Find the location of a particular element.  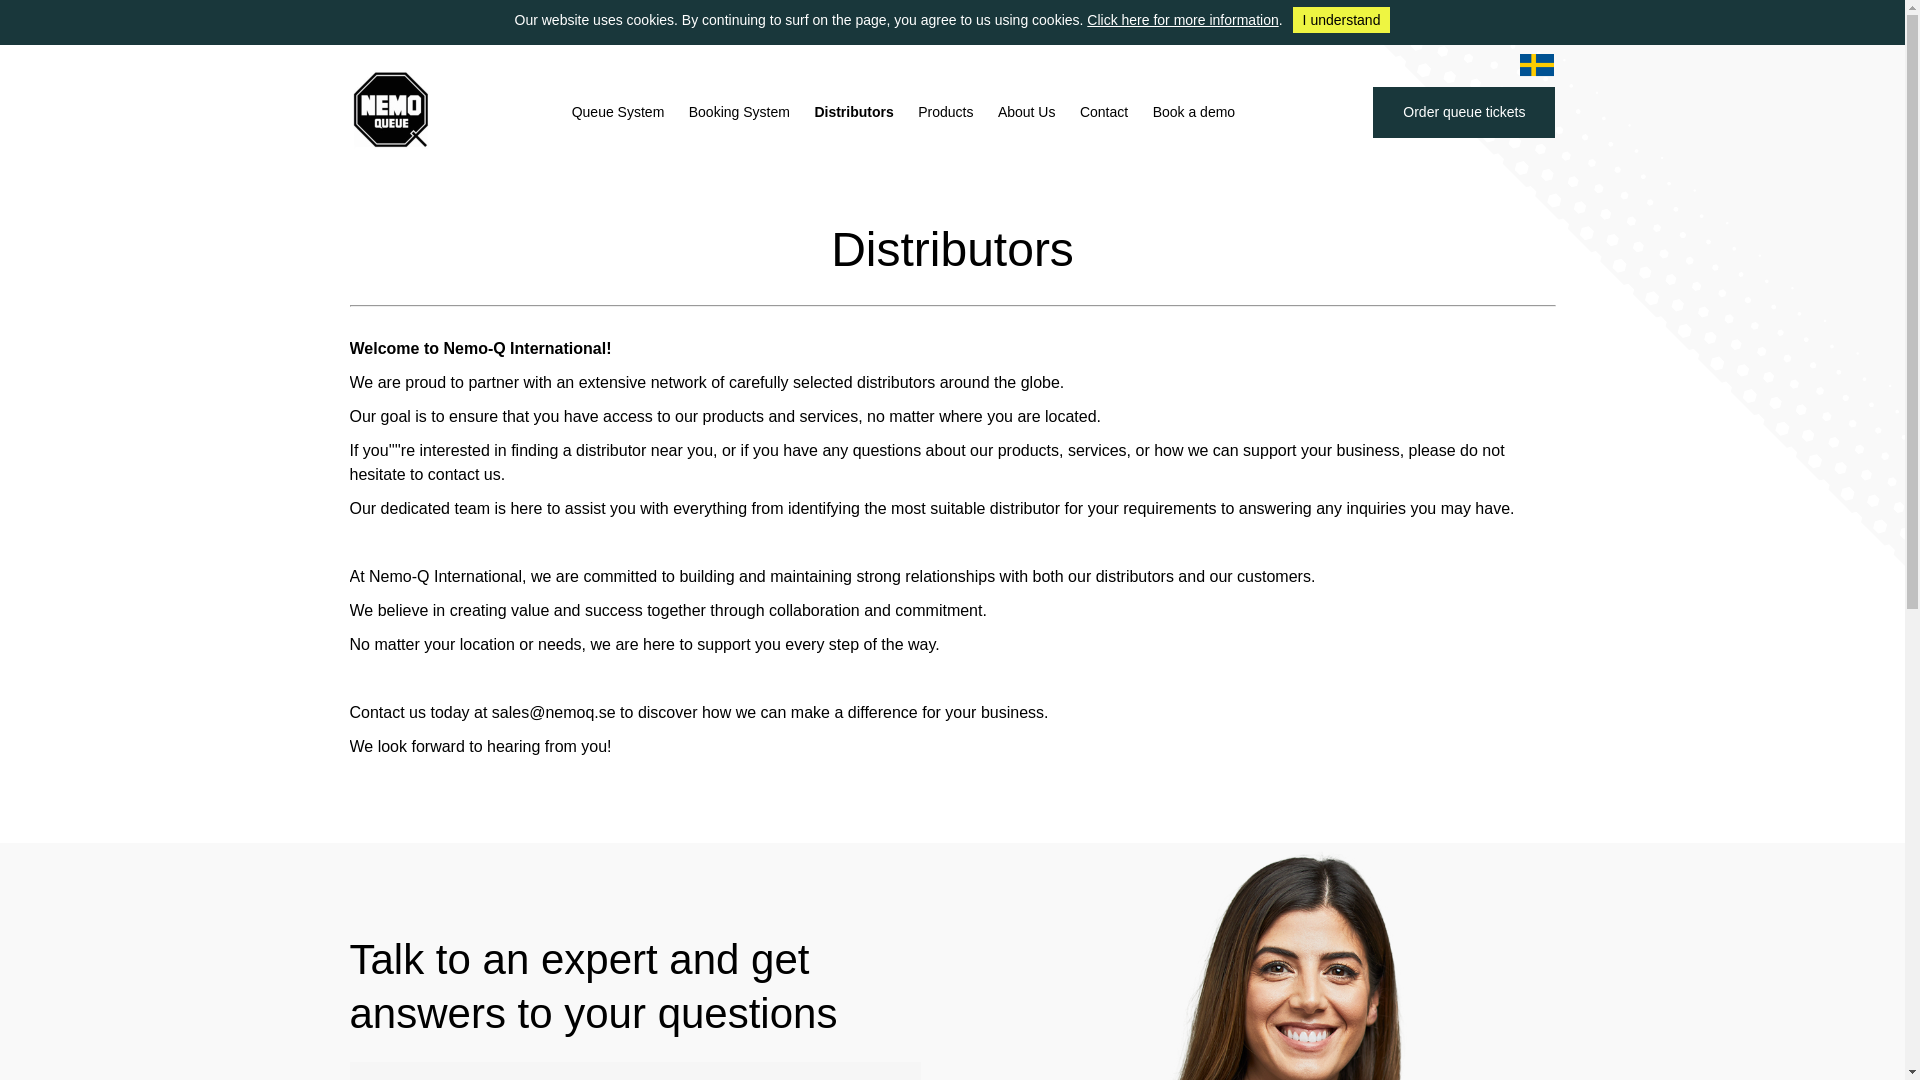

Book a demo is located at coordinates (1194, 112).